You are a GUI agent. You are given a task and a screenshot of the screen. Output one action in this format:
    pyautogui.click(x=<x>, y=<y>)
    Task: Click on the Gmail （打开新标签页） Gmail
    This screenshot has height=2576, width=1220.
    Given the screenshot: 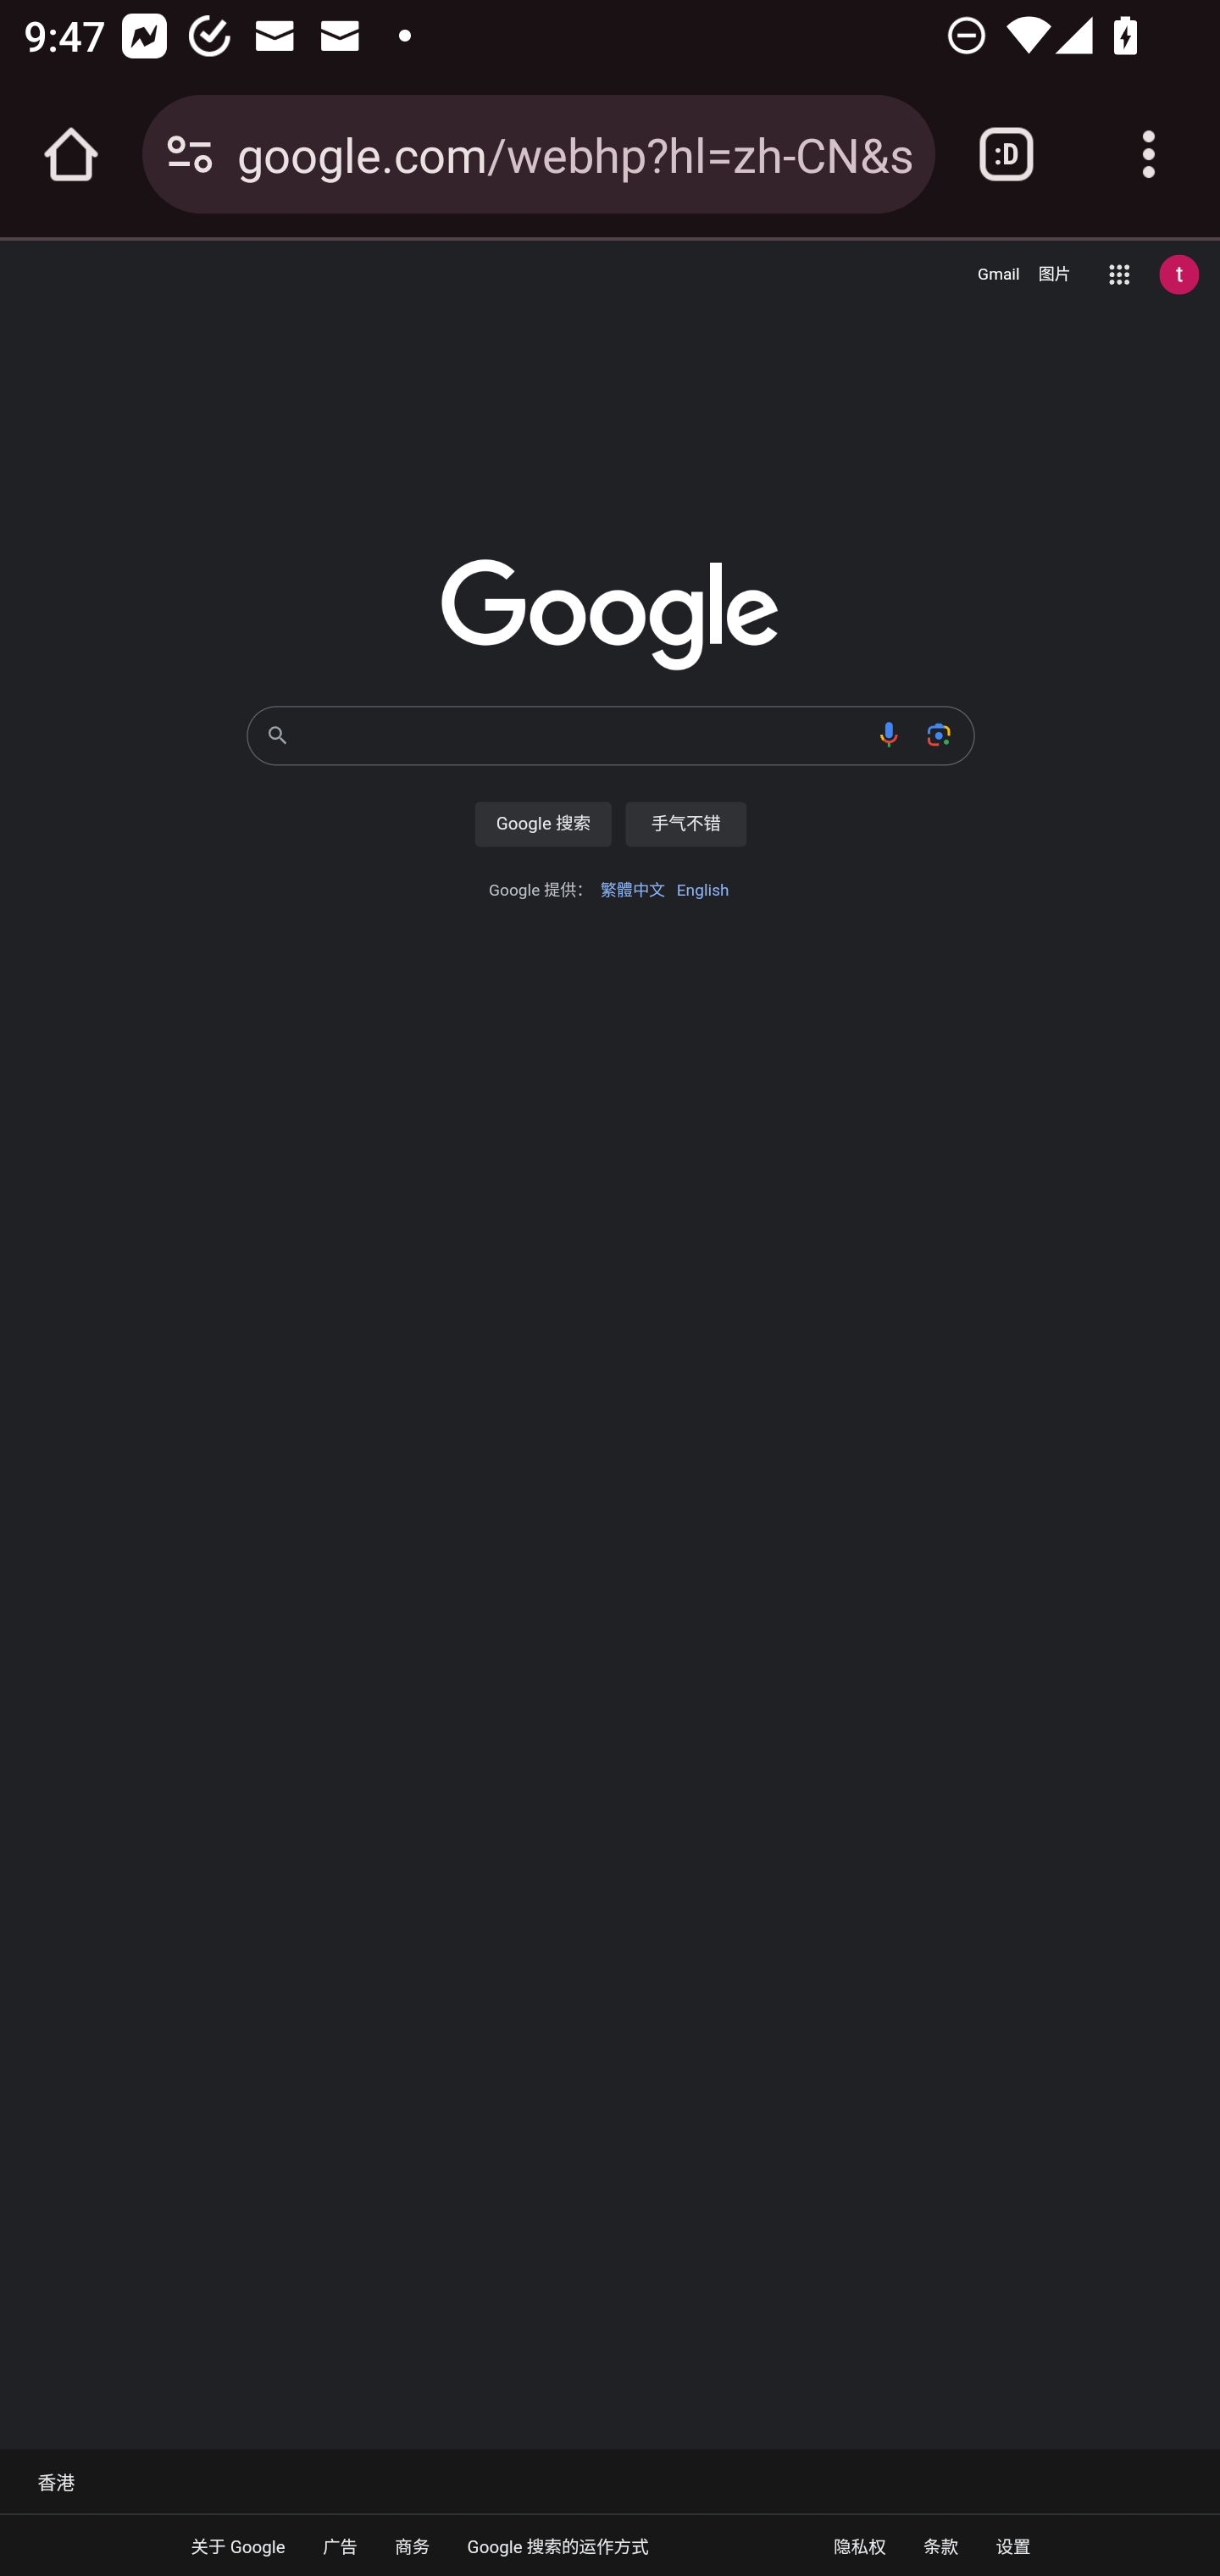 What is the action you would take?
    pyautogui.click(x=999, y=275)
    